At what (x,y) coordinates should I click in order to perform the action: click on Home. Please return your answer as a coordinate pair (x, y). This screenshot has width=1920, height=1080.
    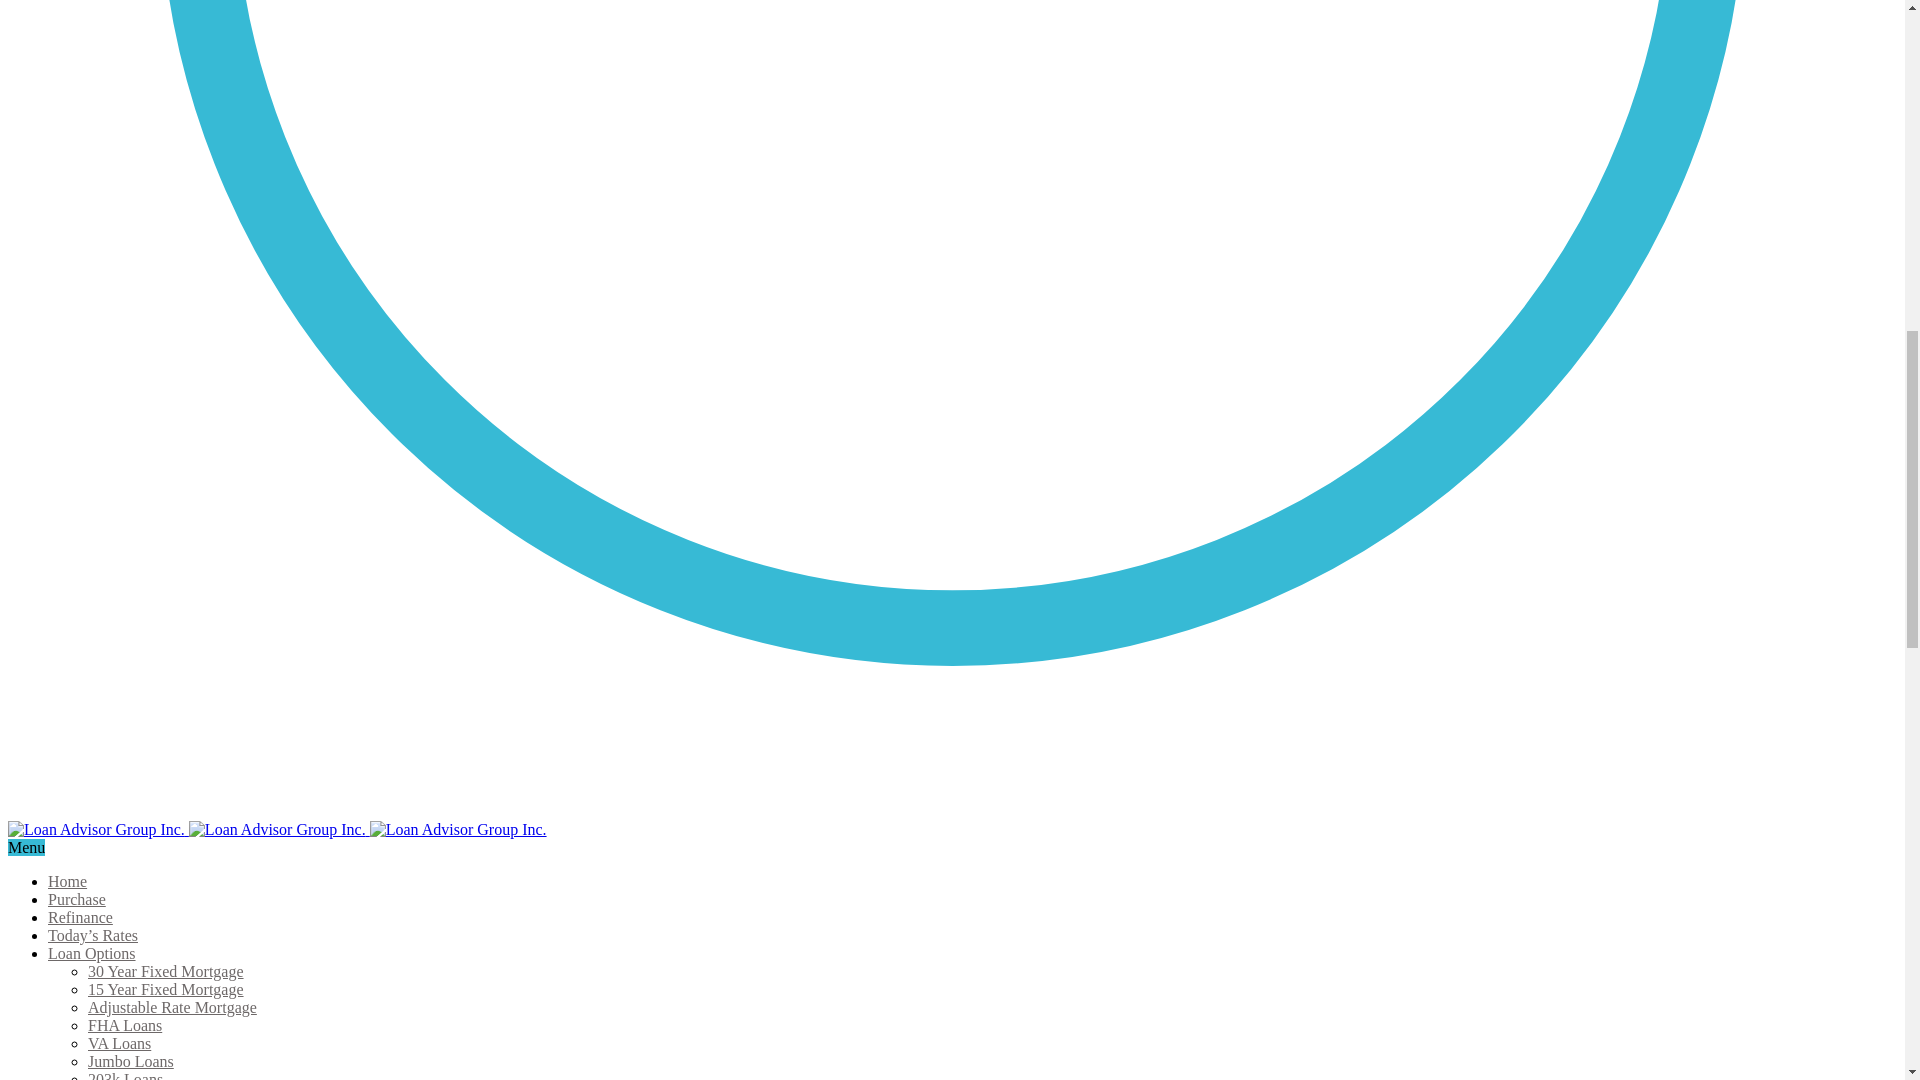
    Looking at the image, I should click on (67, 880).